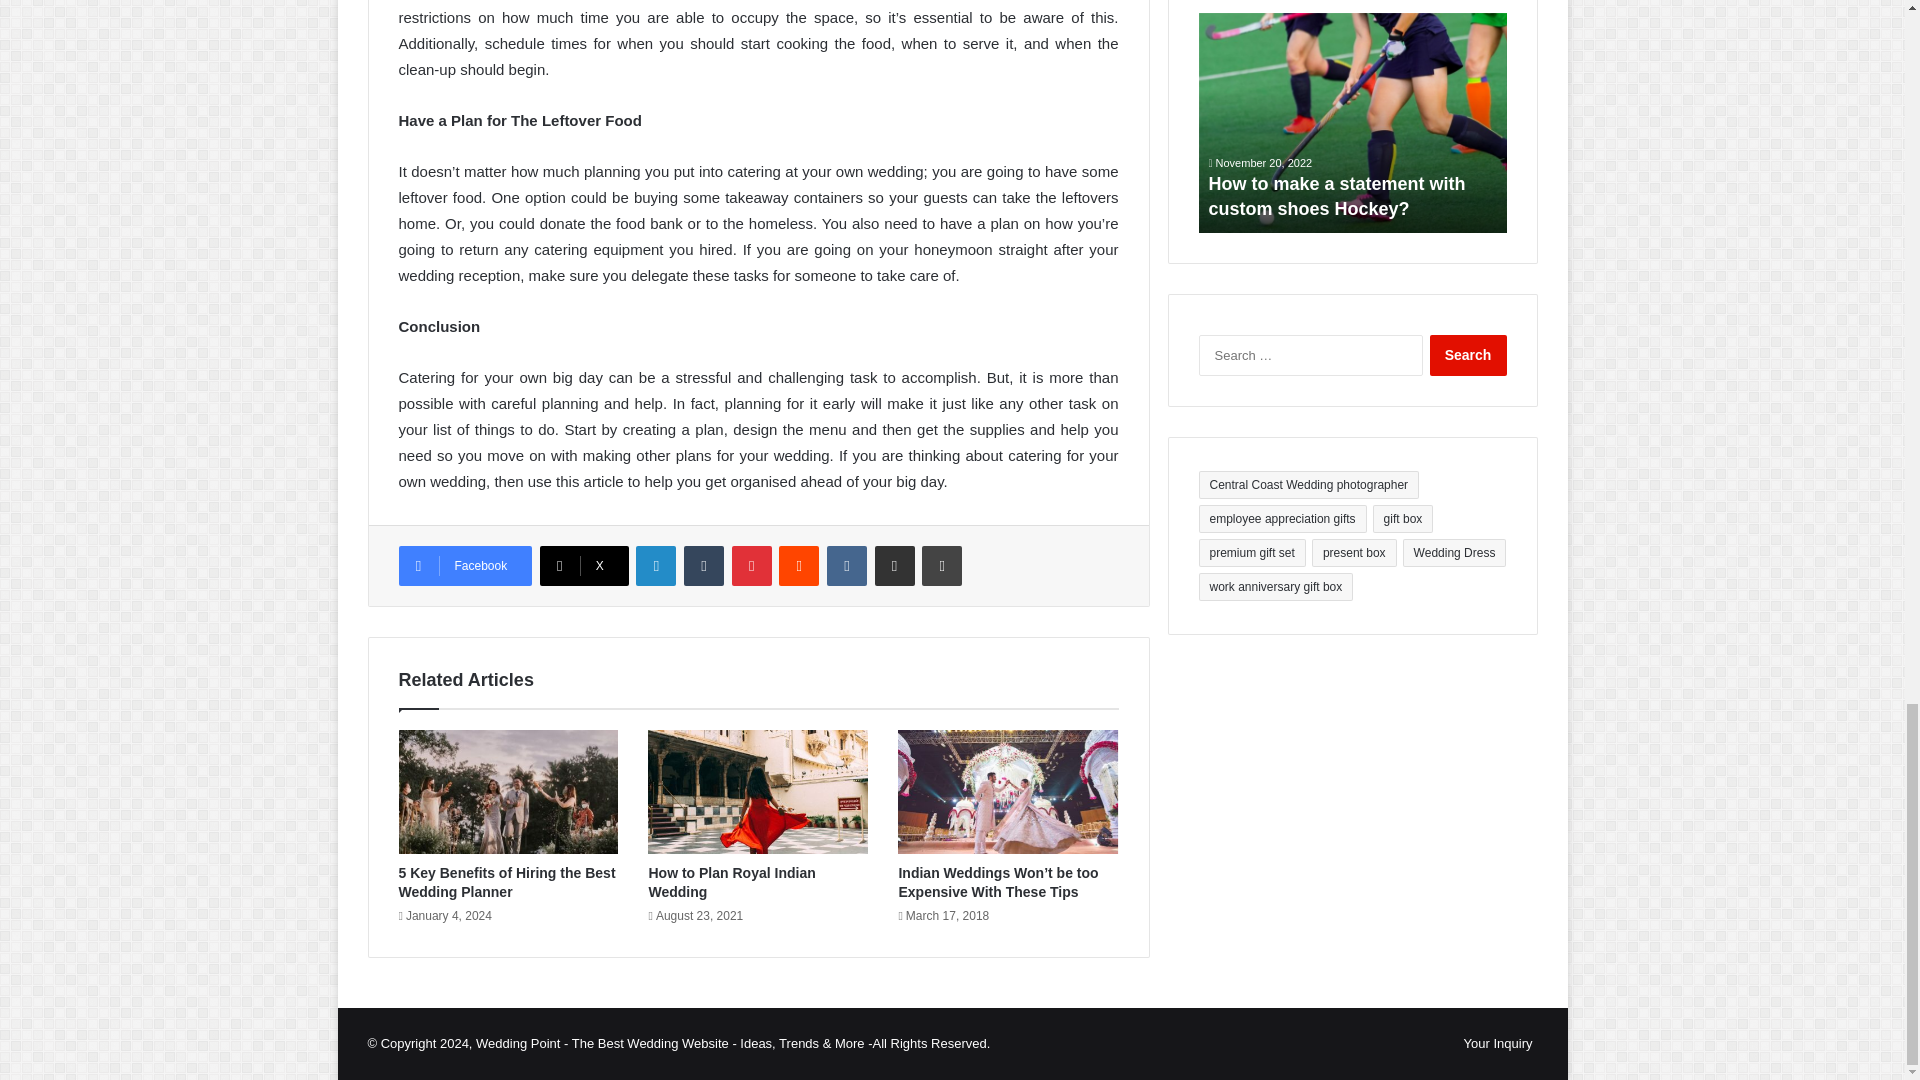 This screenshot has height=1080, width=1920. What do you see at coordinates (799, 566) in the screenshot?
I see `Reddit` at bounding box center [799, 566].